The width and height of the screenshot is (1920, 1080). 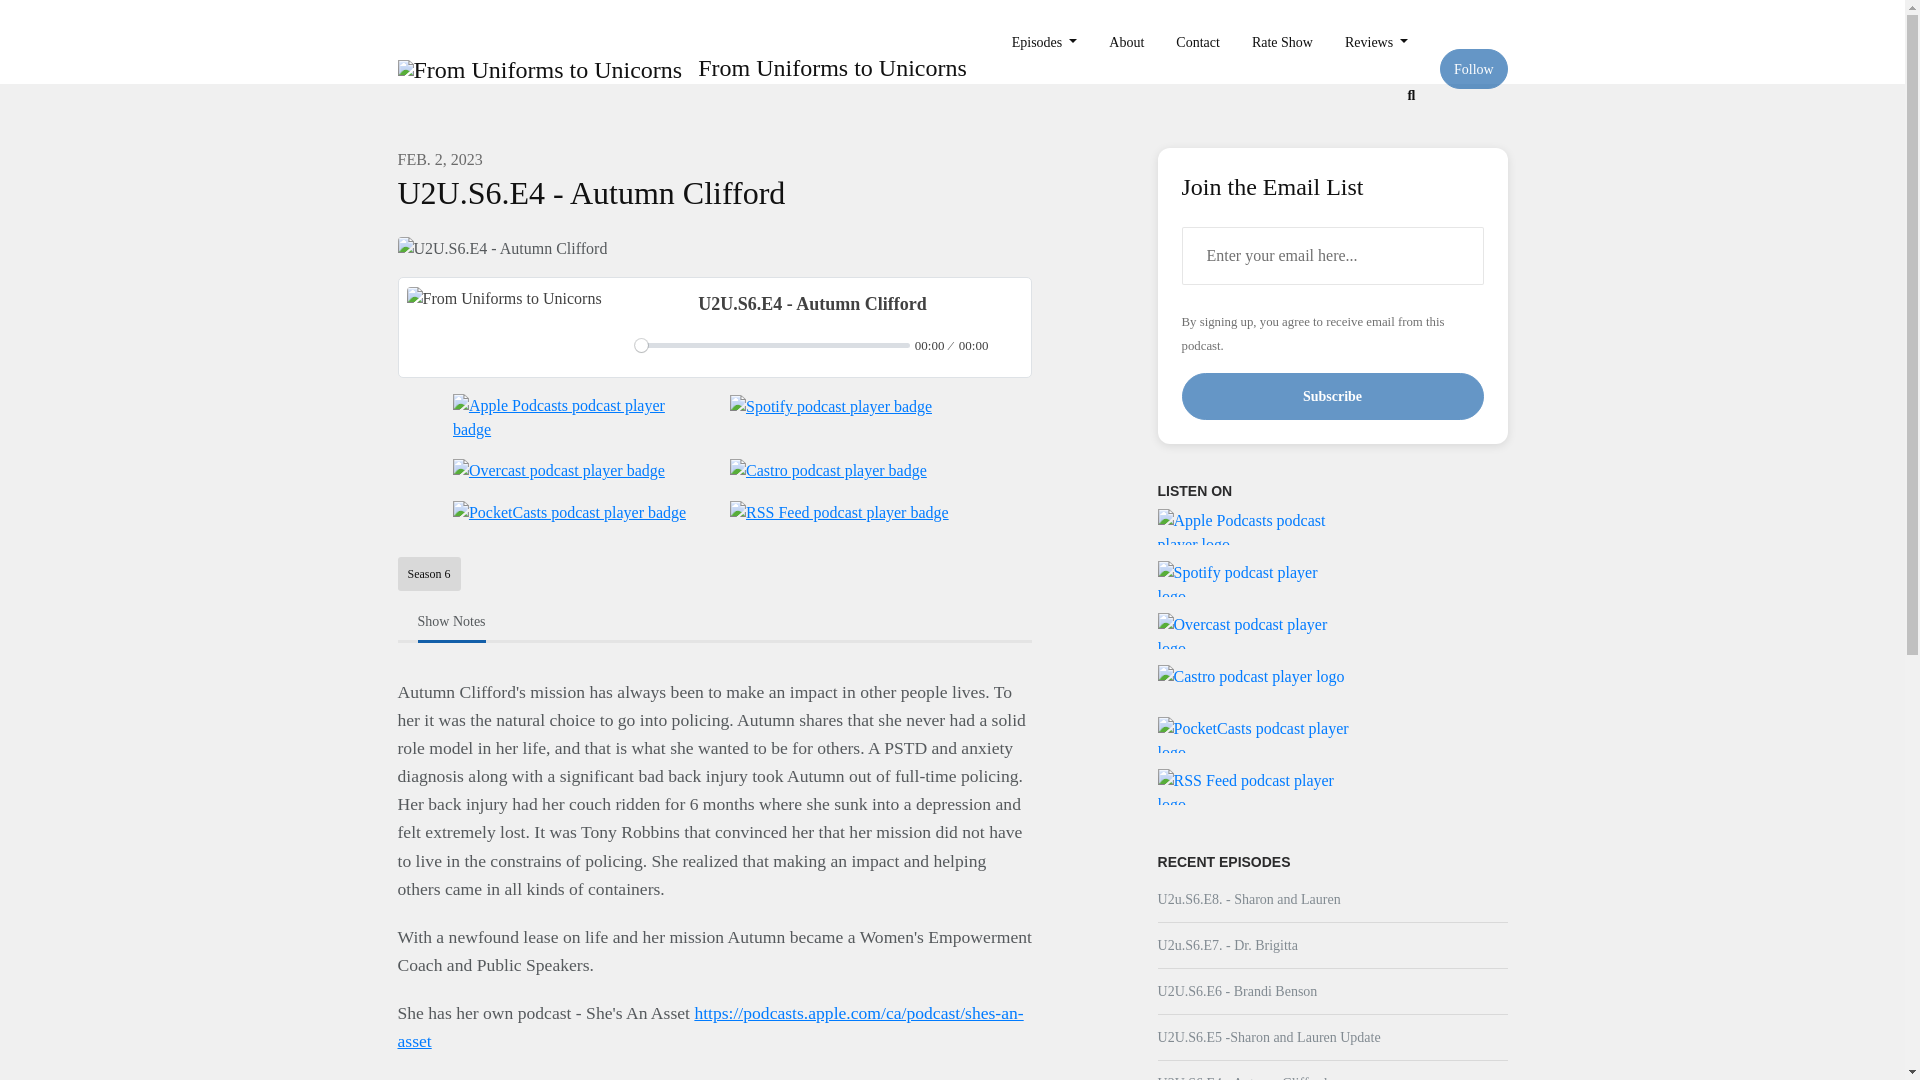 What do you see at coordinates (540, 70) in the screenshot?
I see `From Uniforms to Unicorns` at bounding box center [540, 70].